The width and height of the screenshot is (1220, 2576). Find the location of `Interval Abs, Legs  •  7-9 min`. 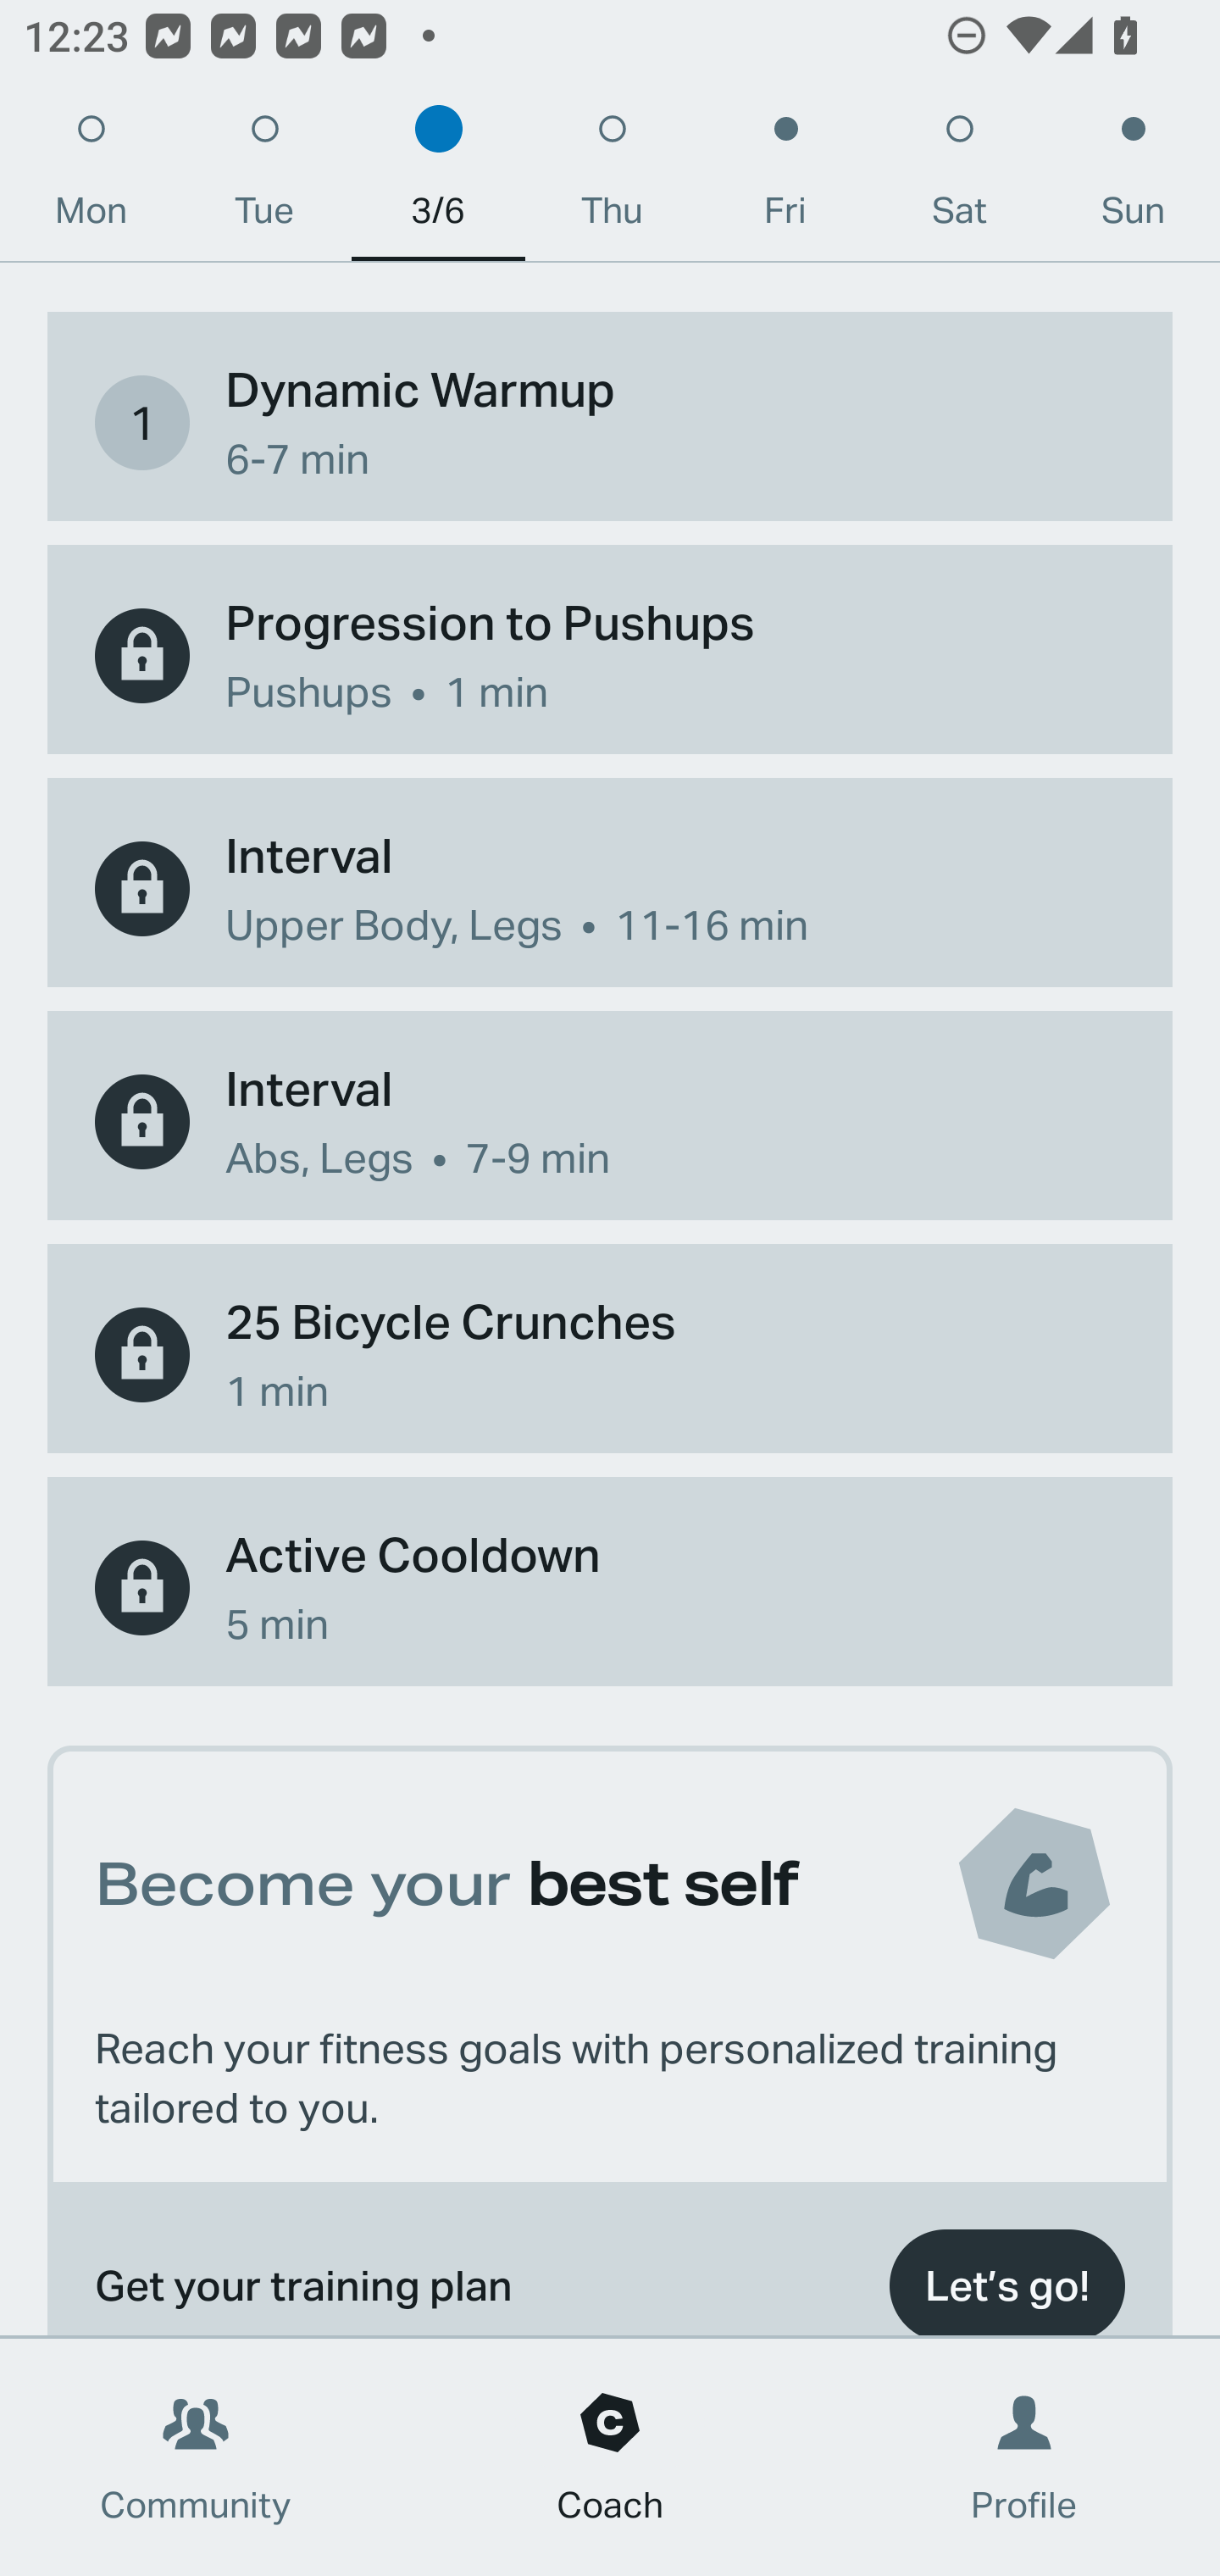

Interval Abs, Legs  •  7-9 min is located at coordinates (610, 1122).